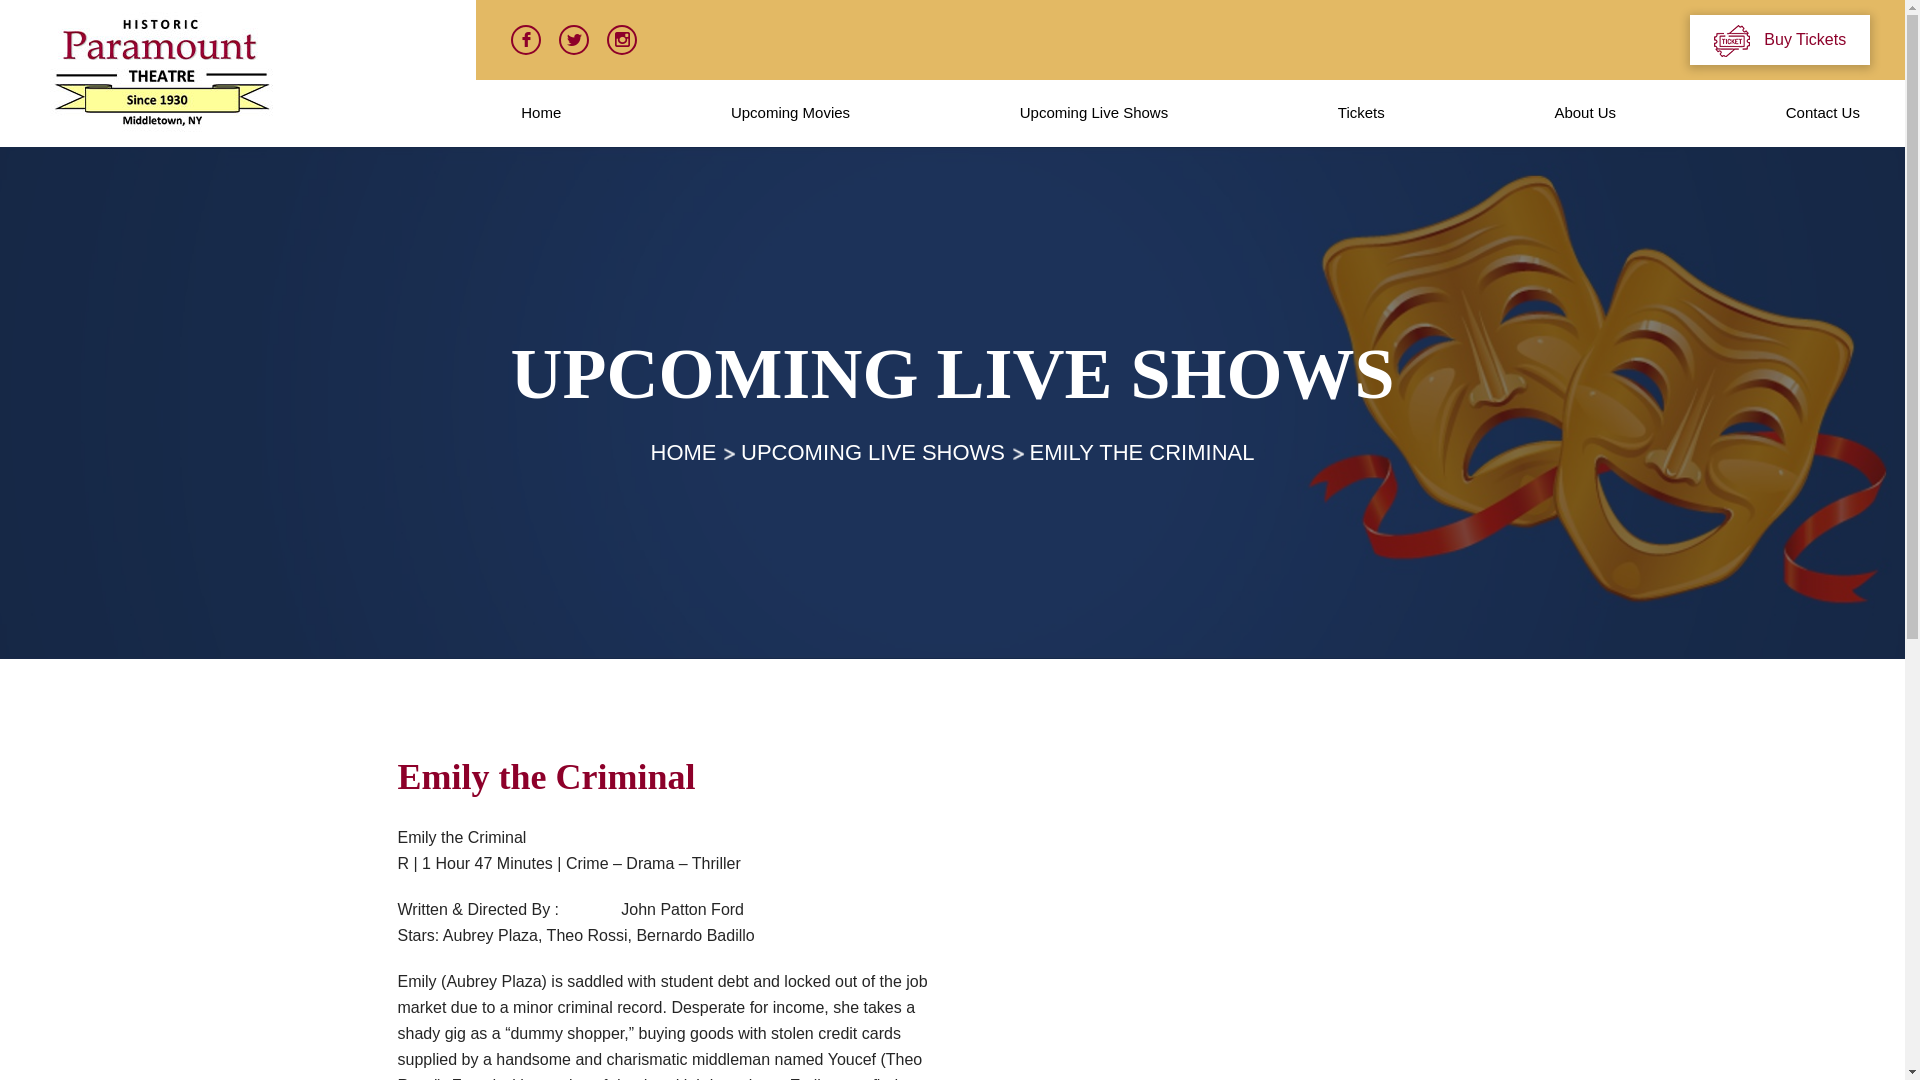 The width and height of the screenshot is (1920, 1080). What do you see at coordinates (872, 452) in the screenshot?
I see `UPCOMING LIVE SHOWS` at bounding box center [872, 452].